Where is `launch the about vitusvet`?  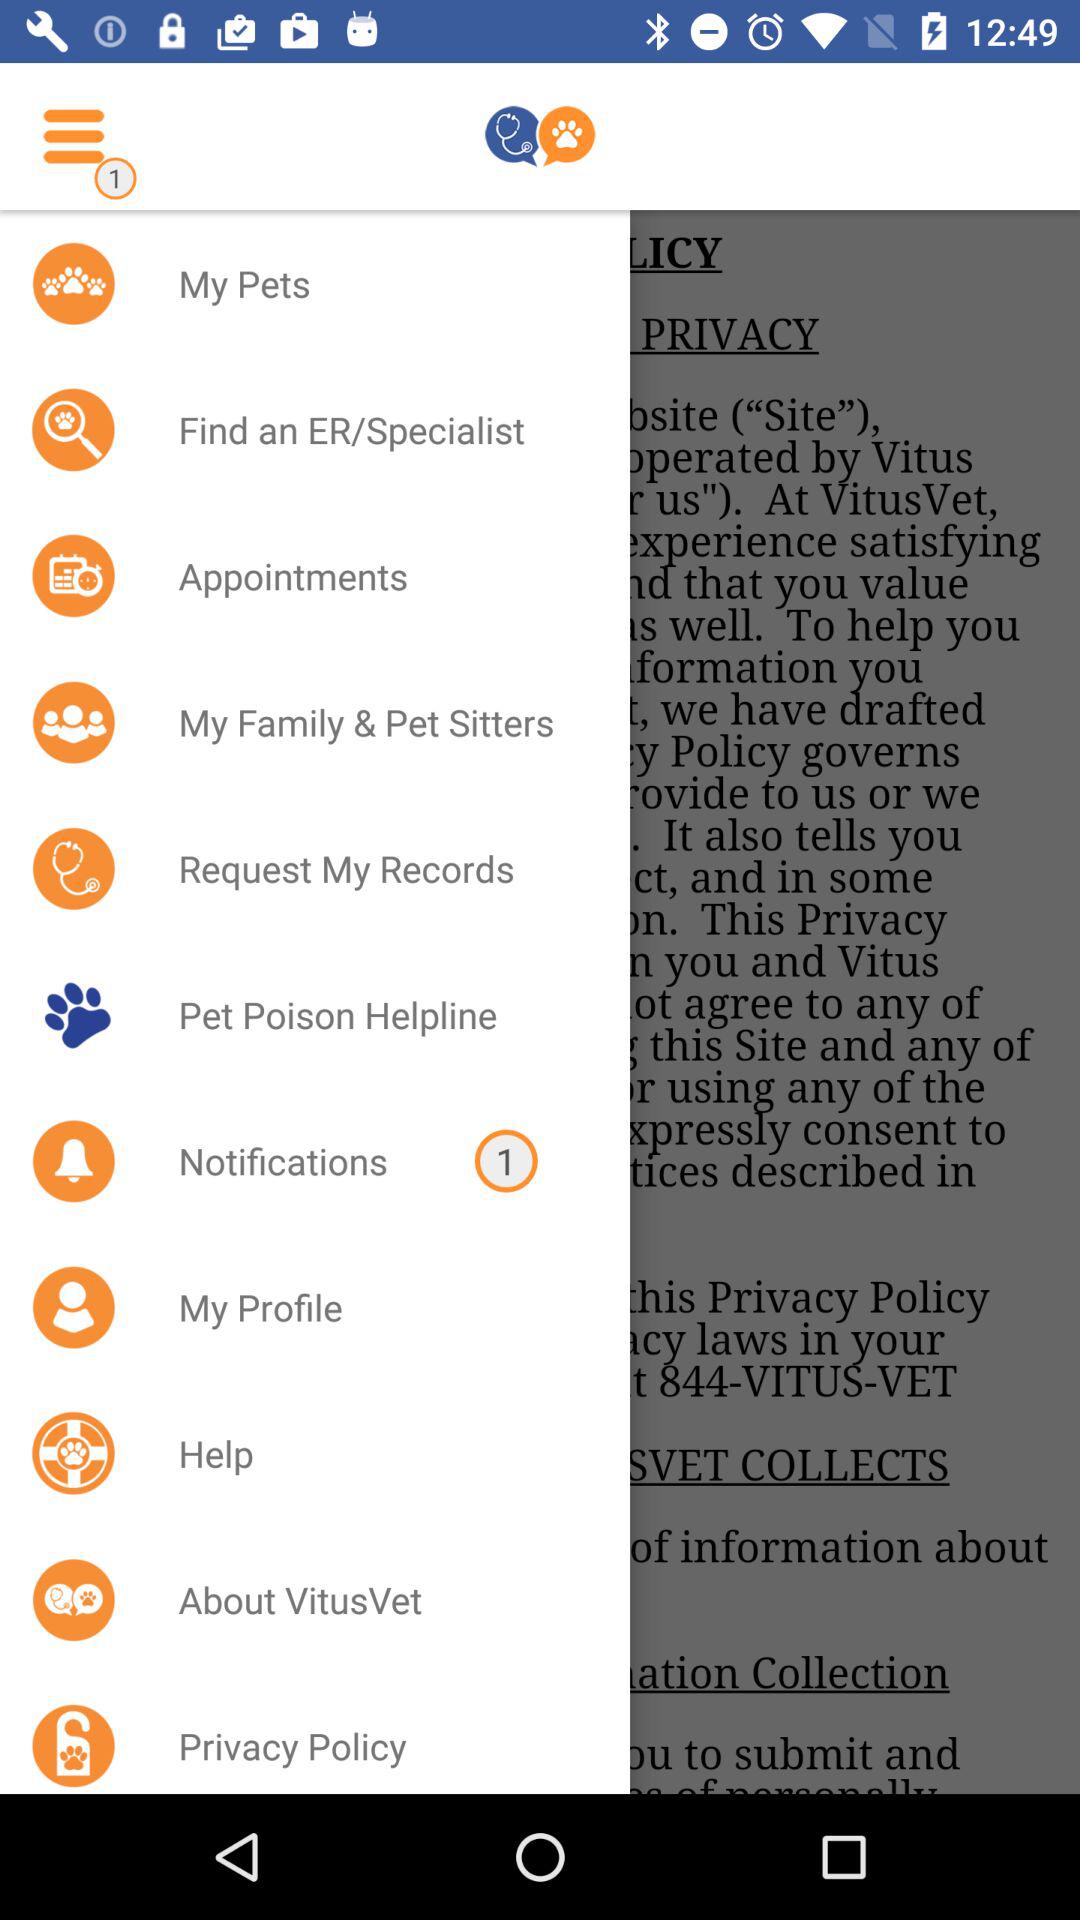 launch the about vitusvet is located at coordinates (378, 1599).